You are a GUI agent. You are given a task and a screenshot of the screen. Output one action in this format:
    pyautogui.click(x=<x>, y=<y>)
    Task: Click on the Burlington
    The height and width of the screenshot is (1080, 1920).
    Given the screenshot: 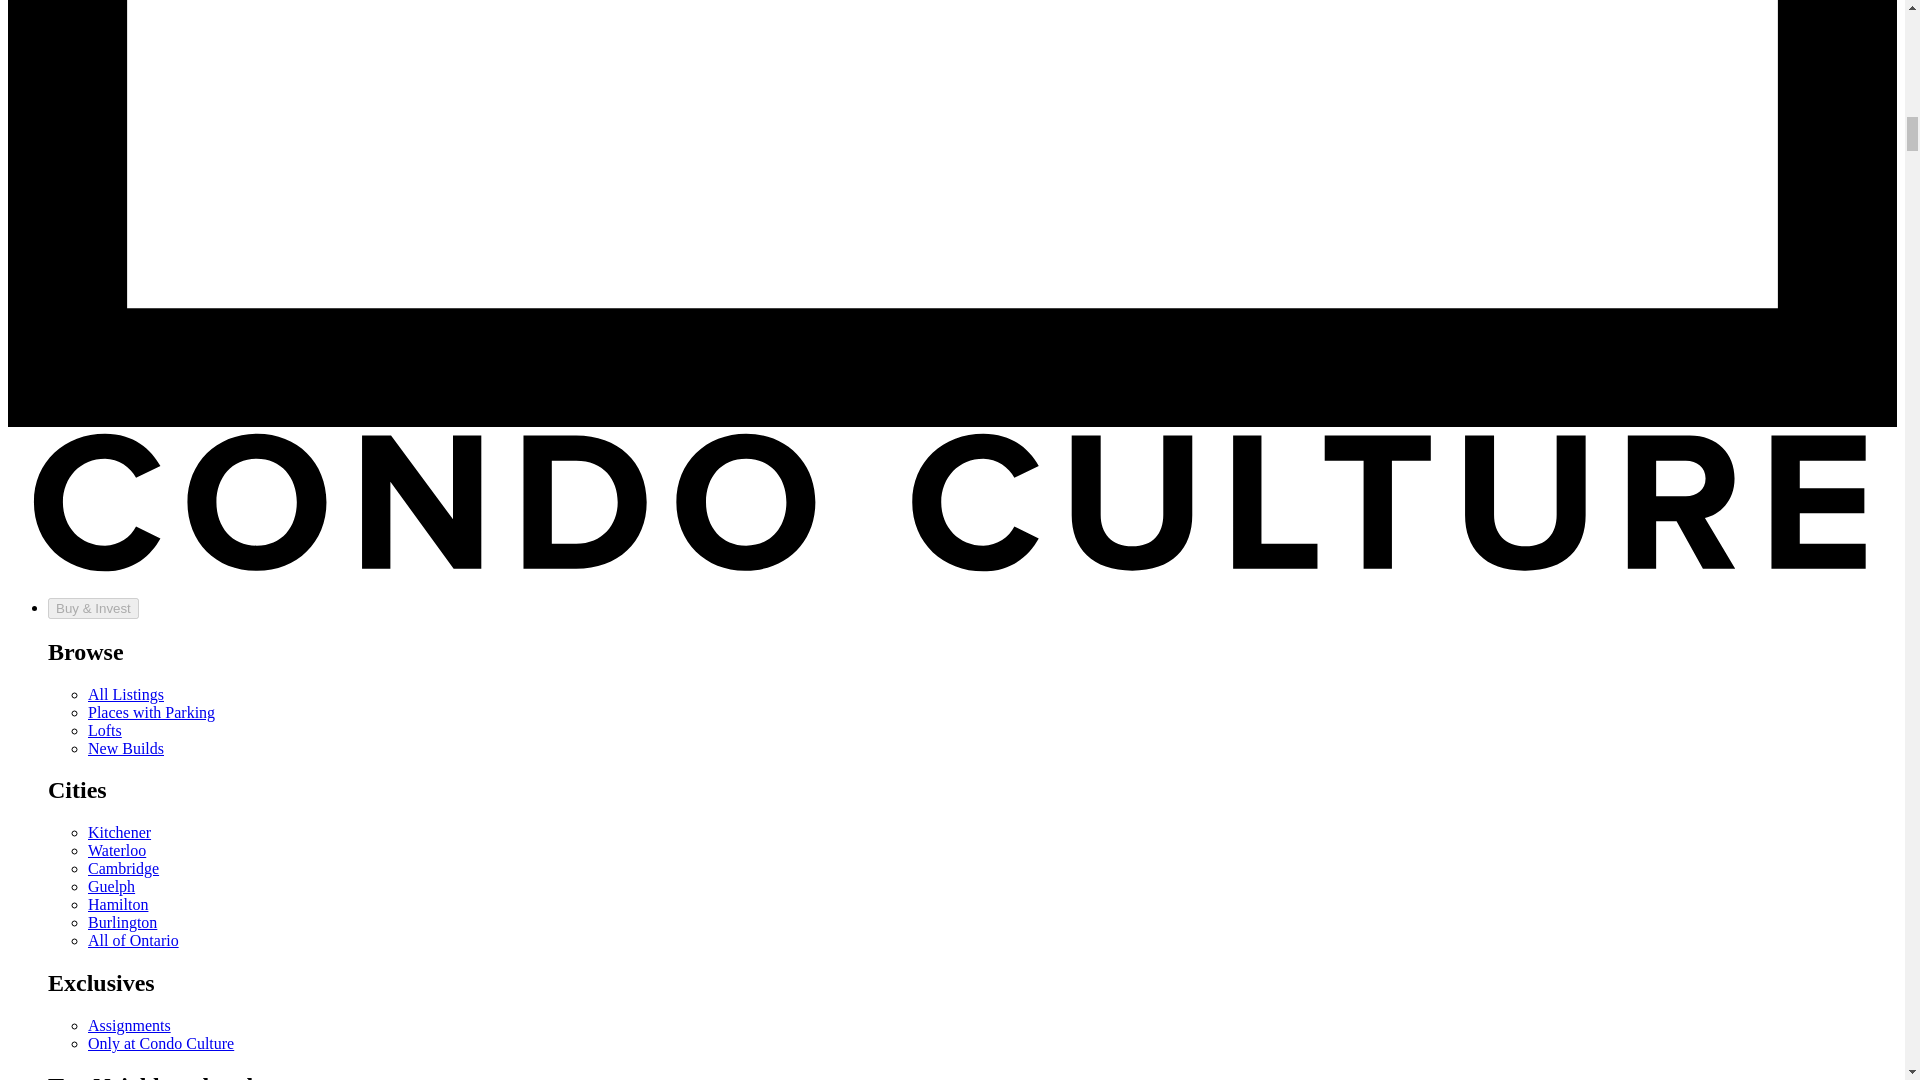 What is the action you would take?
    pyautogui.click(x=122, y=922)
    